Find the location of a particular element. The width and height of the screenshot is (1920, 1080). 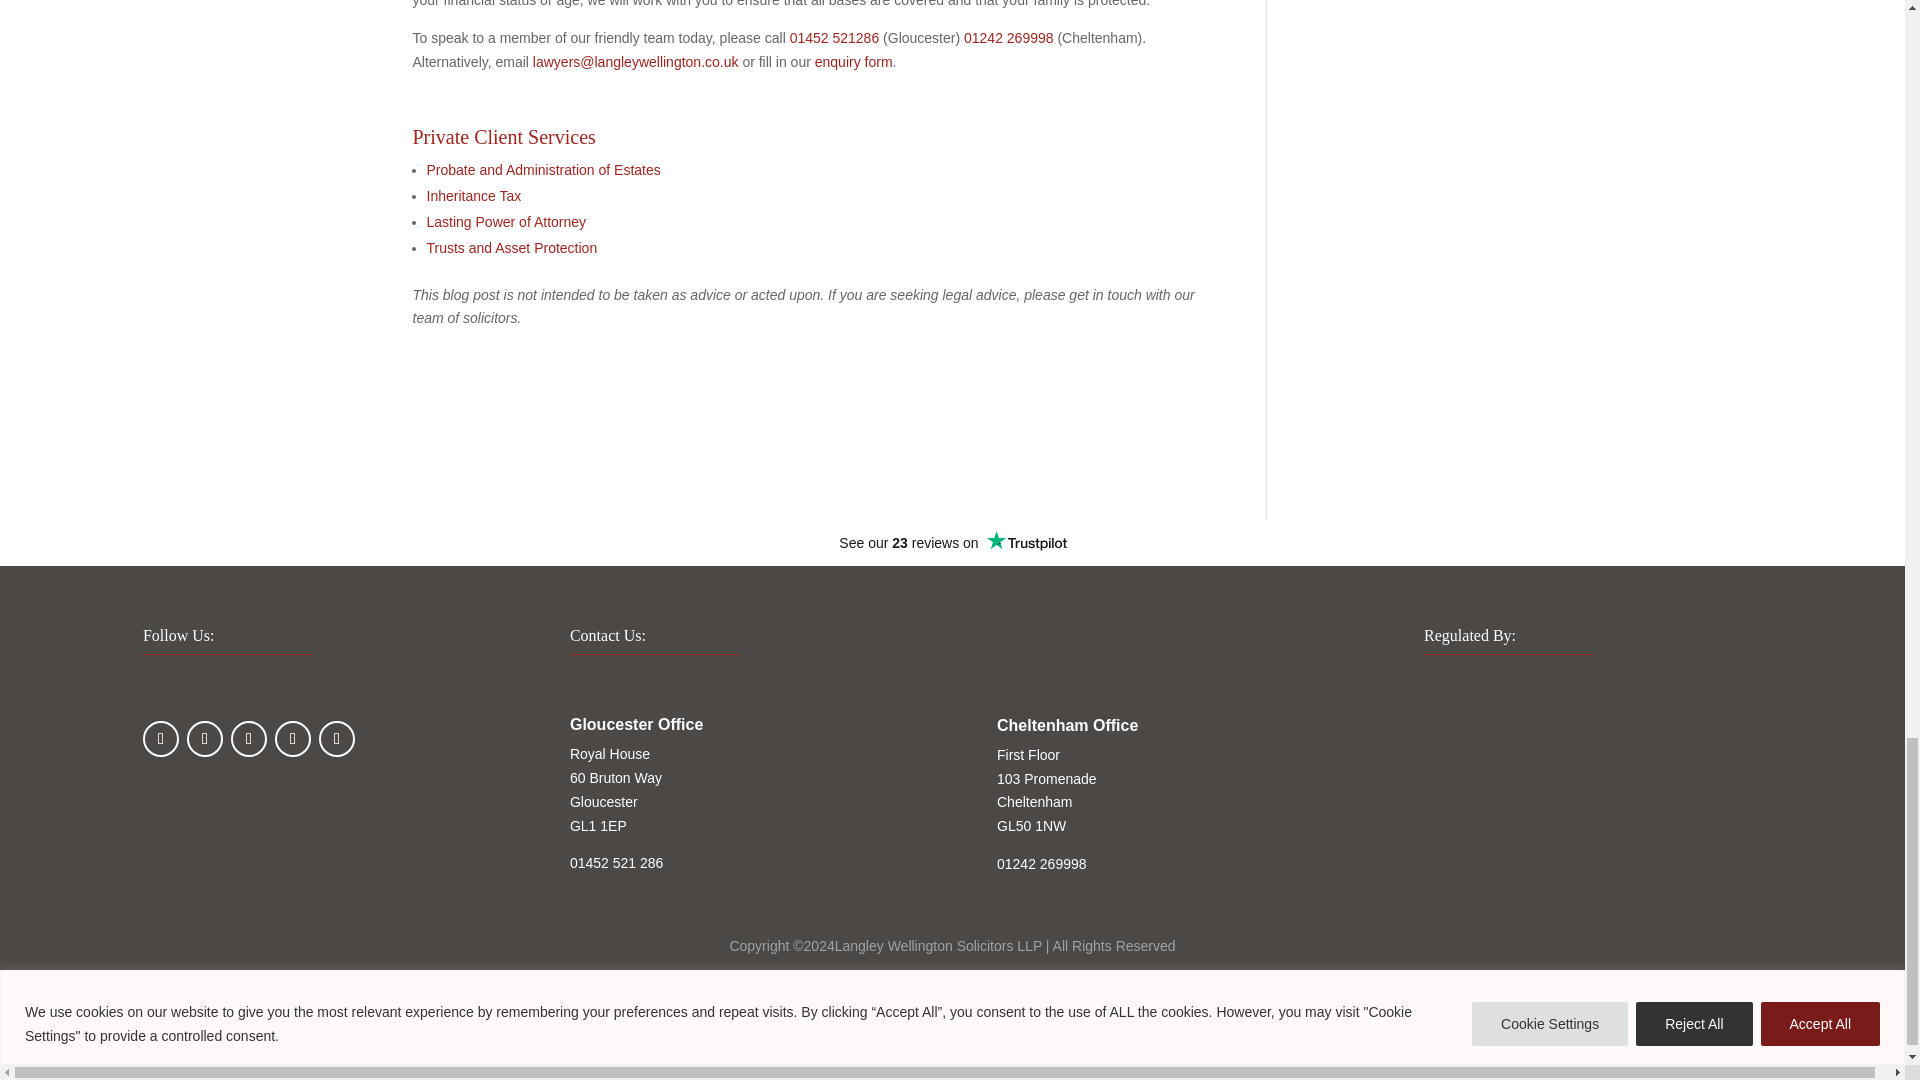

Follow on Youtube is located at coordinates (336, 739).